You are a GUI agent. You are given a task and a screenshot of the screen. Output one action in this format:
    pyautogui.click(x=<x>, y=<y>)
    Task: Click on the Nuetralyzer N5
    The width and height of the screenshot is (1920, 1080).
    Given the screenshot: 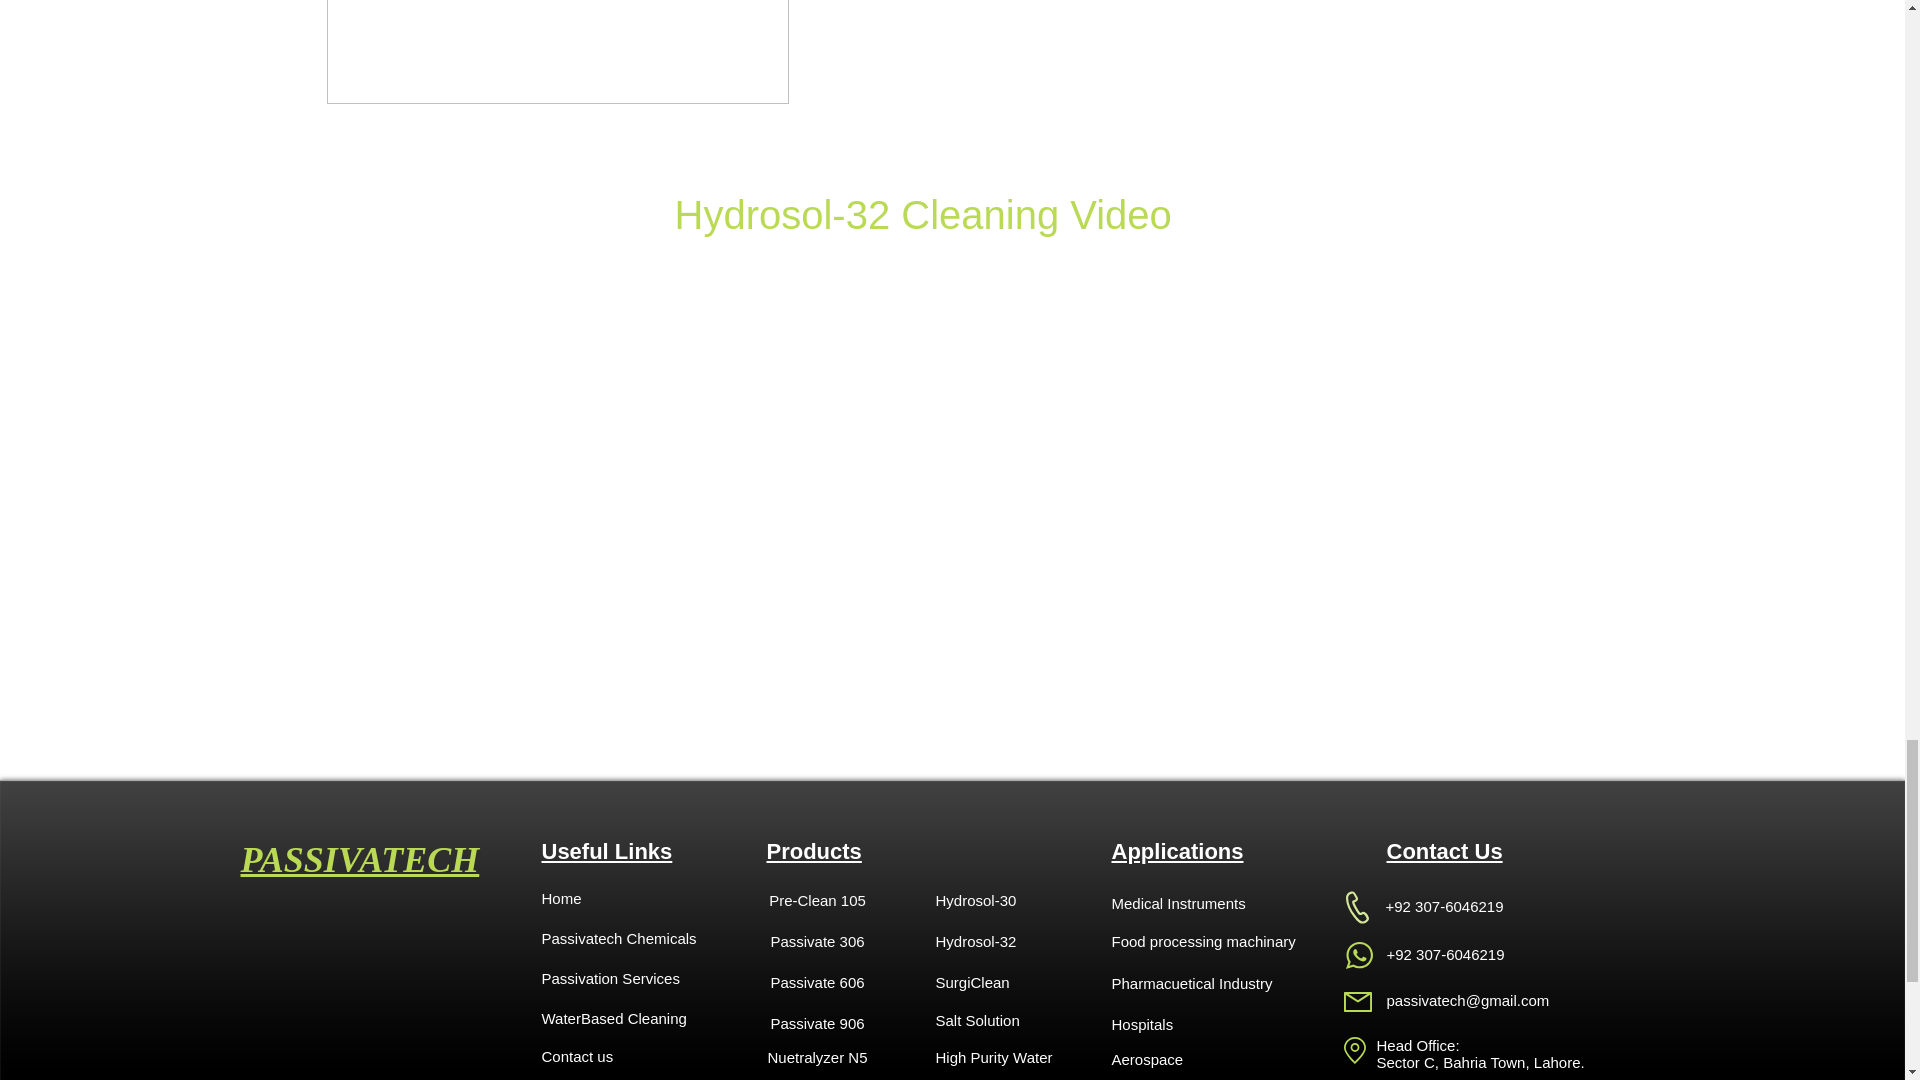 What is the action you would take?
    pyautogui.click(x=816, y=1056)
    